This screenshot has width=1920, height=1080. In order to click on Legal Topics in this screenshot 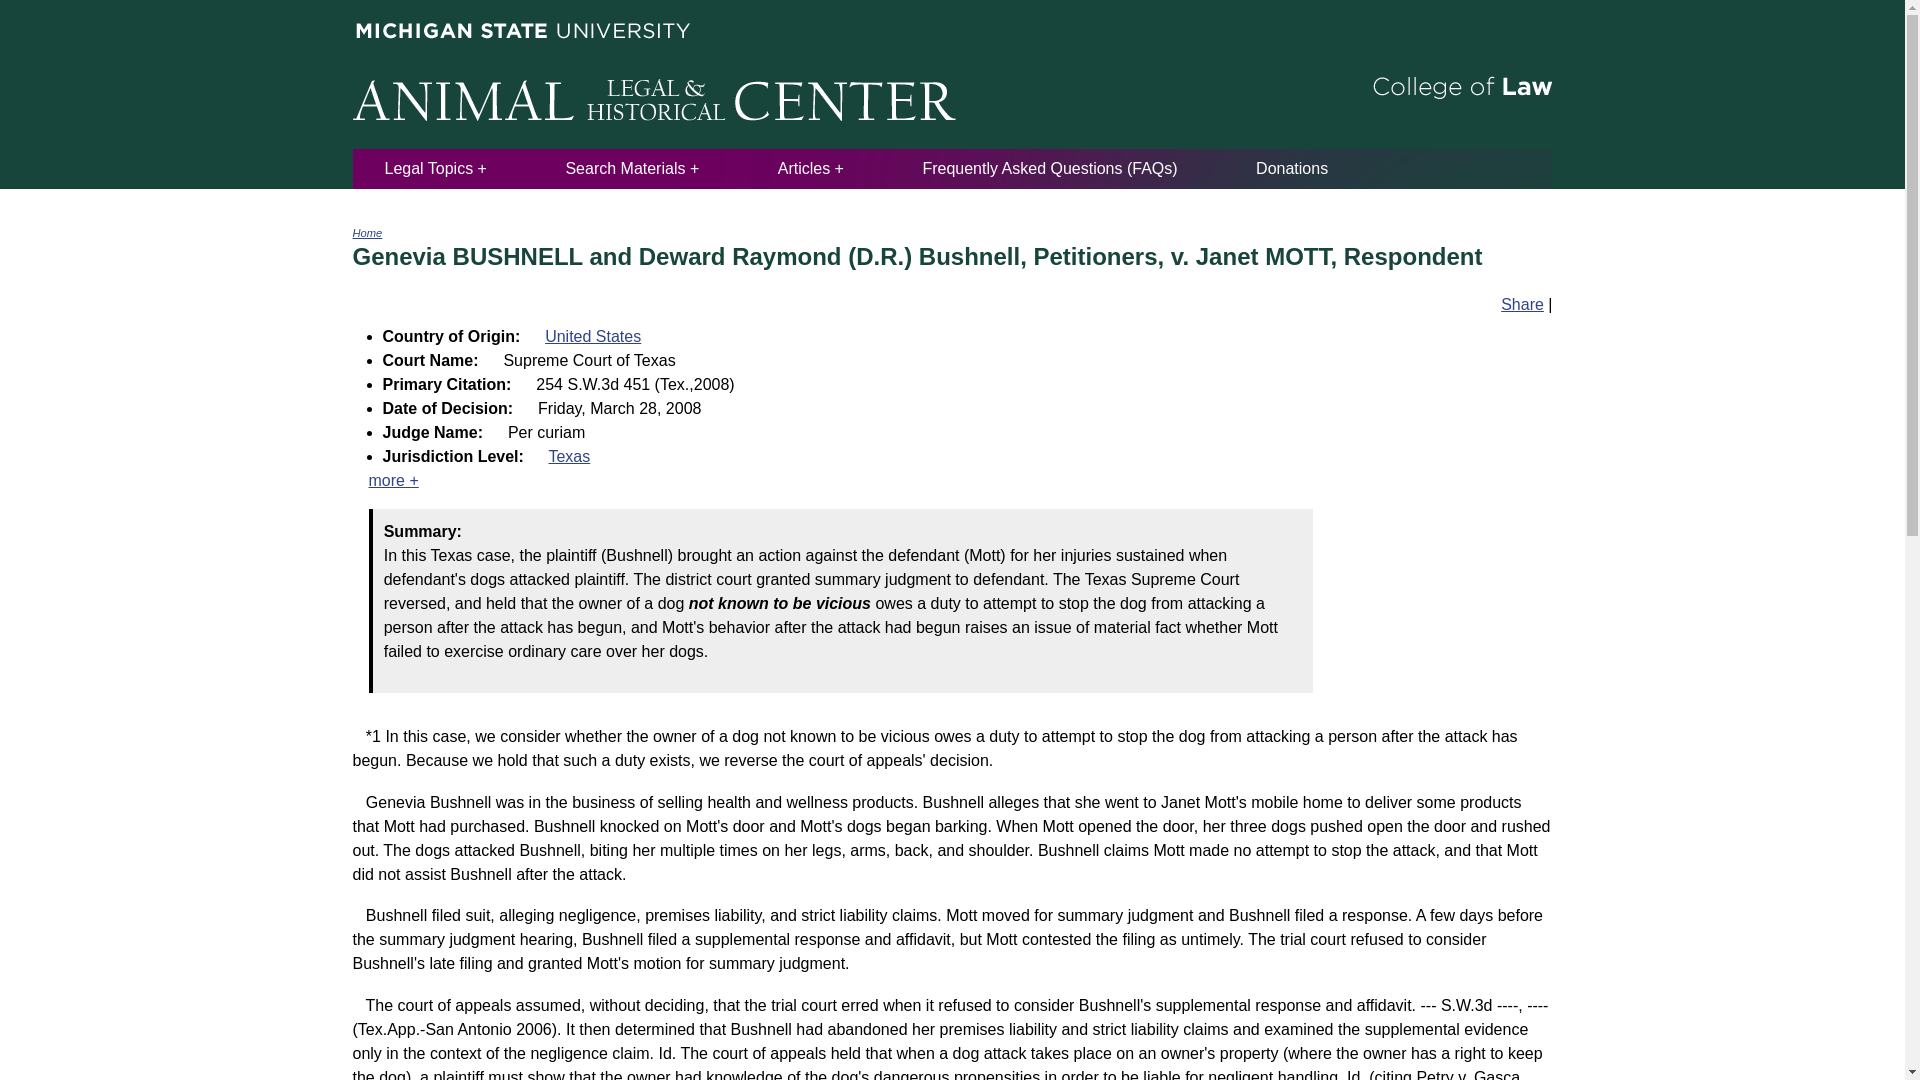, I will do `click(435, 168)`.